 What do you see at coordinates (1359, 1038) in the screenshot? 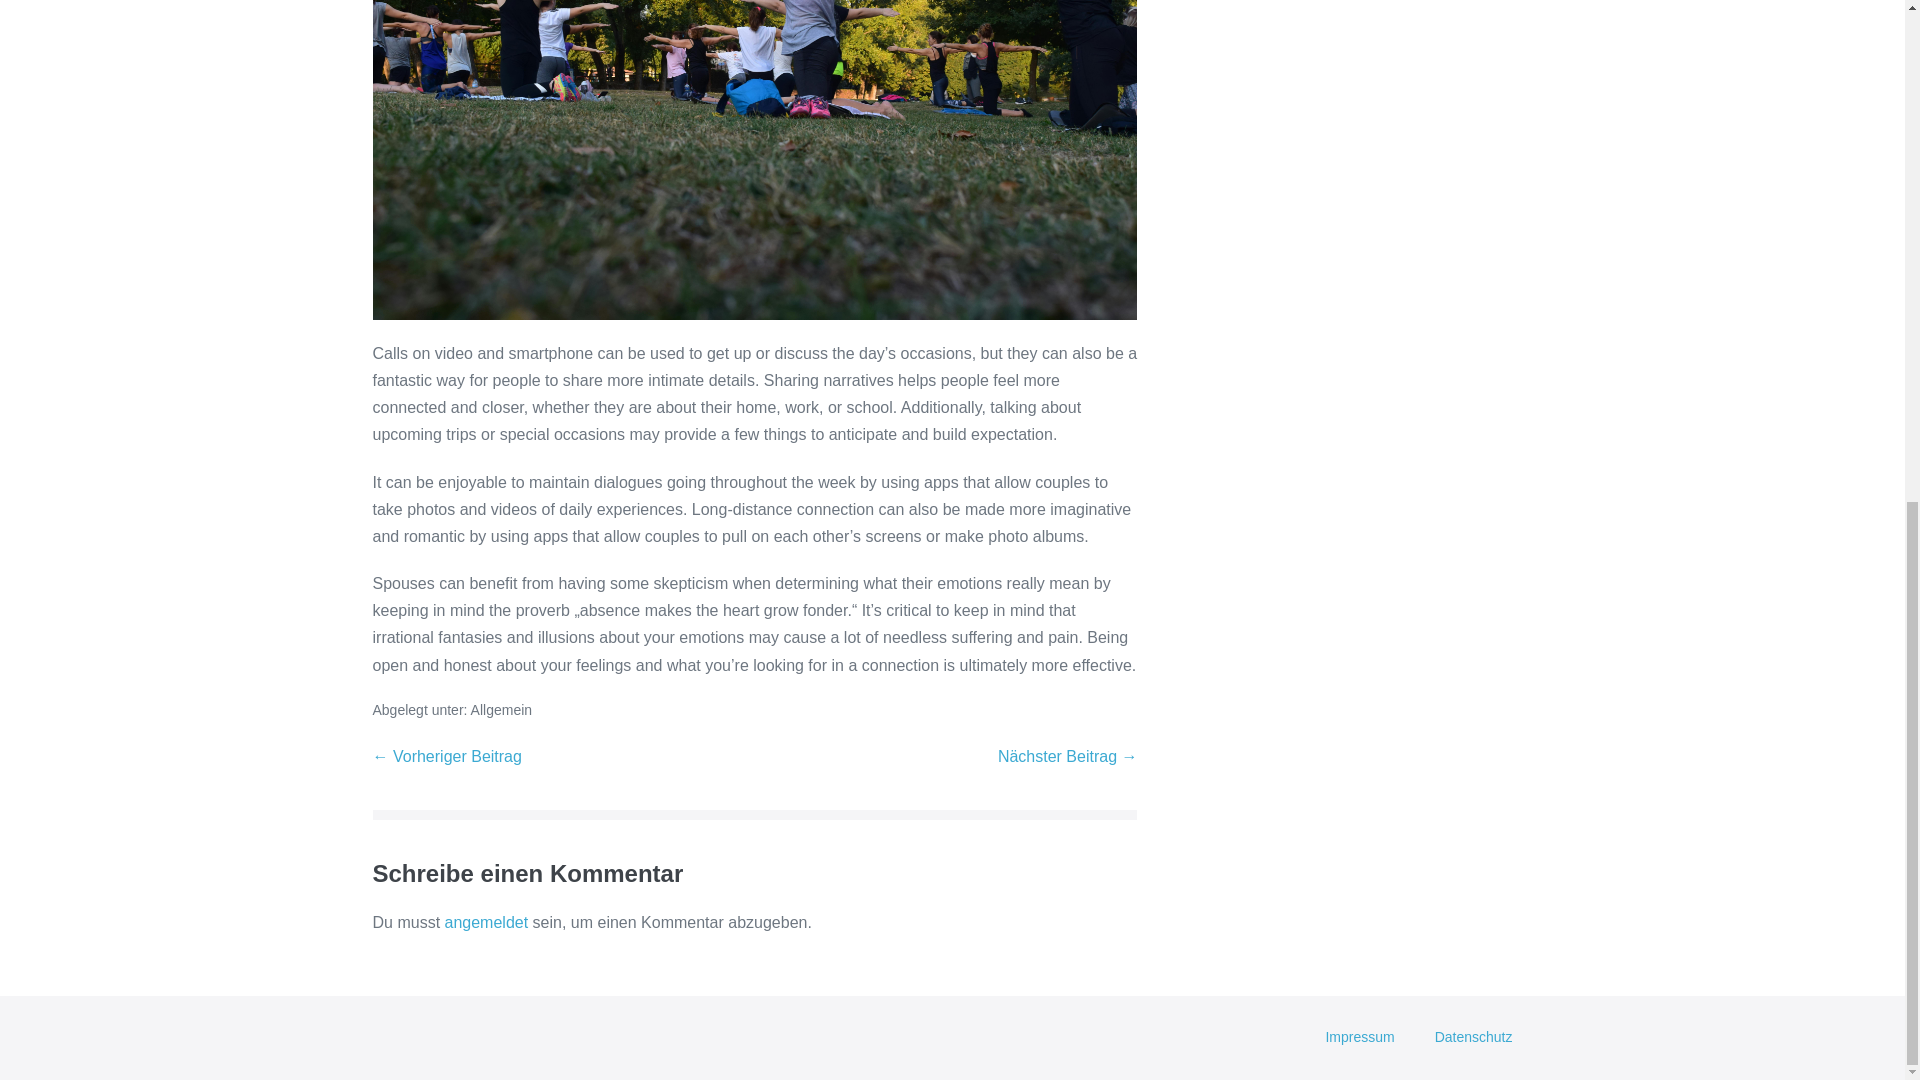
I see `Impressum` at bounding box center [1359, 1038].